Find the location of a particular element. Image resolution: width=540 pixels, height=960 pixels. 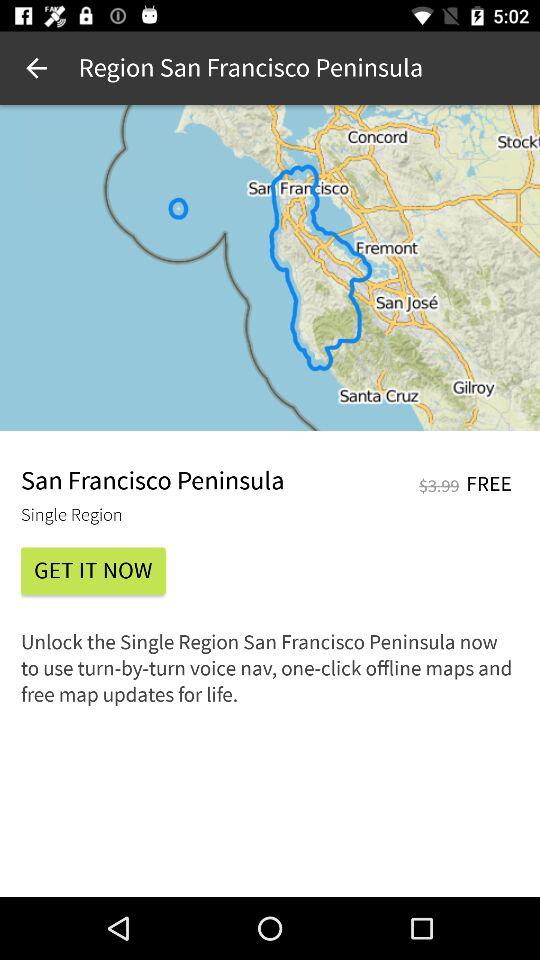

select unlock the single is located at coordinates (270, 674).